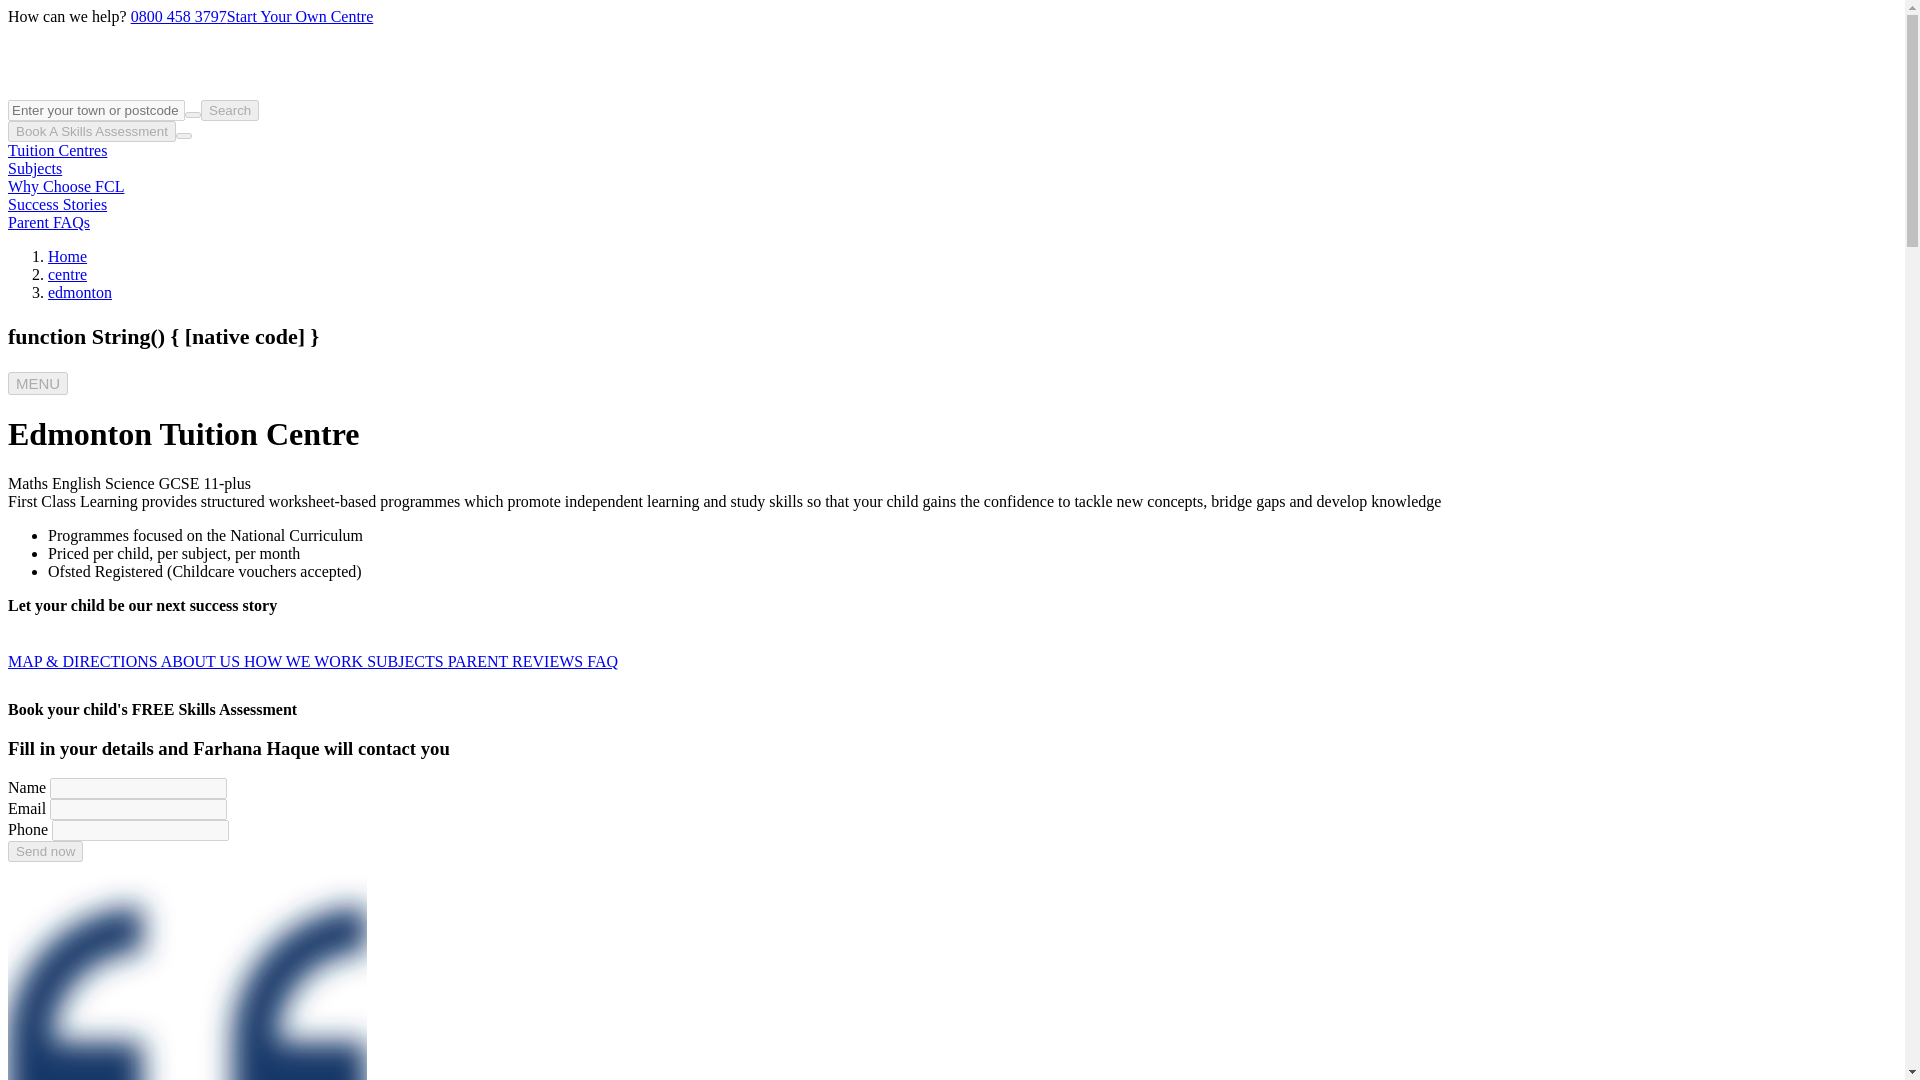 Image resolution: width=1920 pixels, height=1080 pixels. What do you see at coordinates (406, 661) in the screenshot?
I see `SUBJECTS` at bounding box center [406, 661].